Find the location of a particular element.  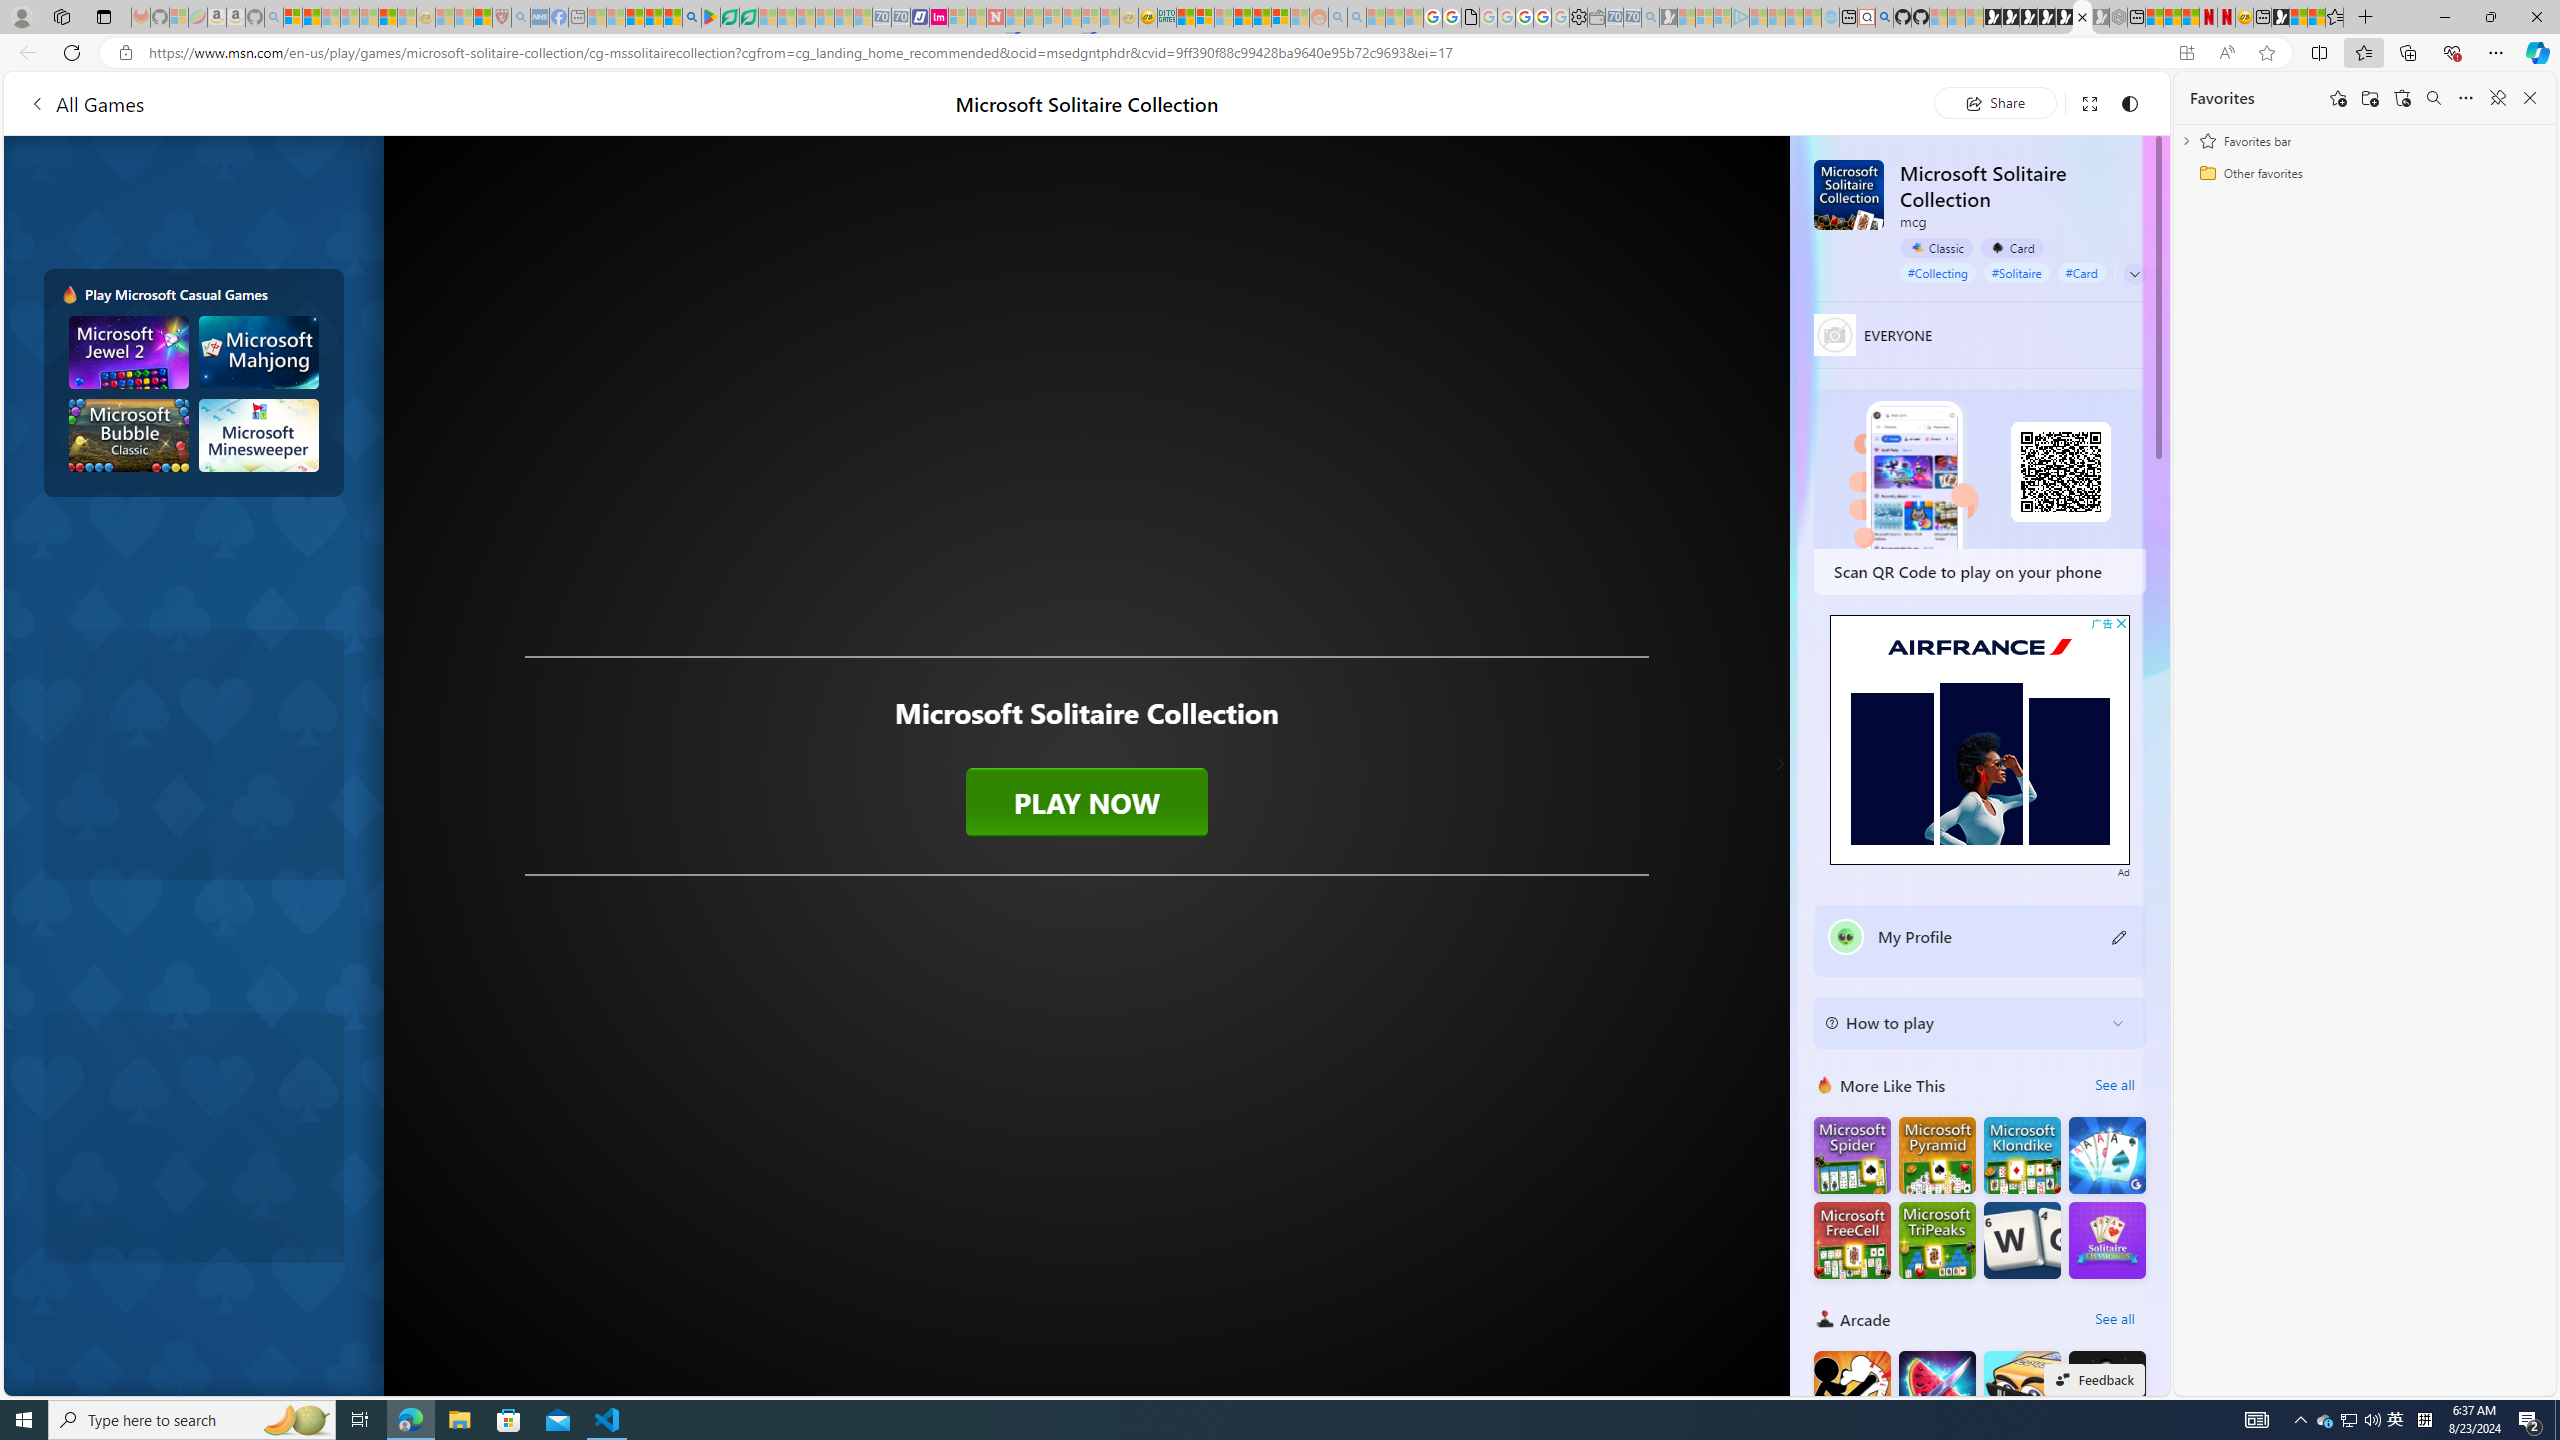

Stickman Fighter : Mega Brawl is located at coordinates (1852, 1388).